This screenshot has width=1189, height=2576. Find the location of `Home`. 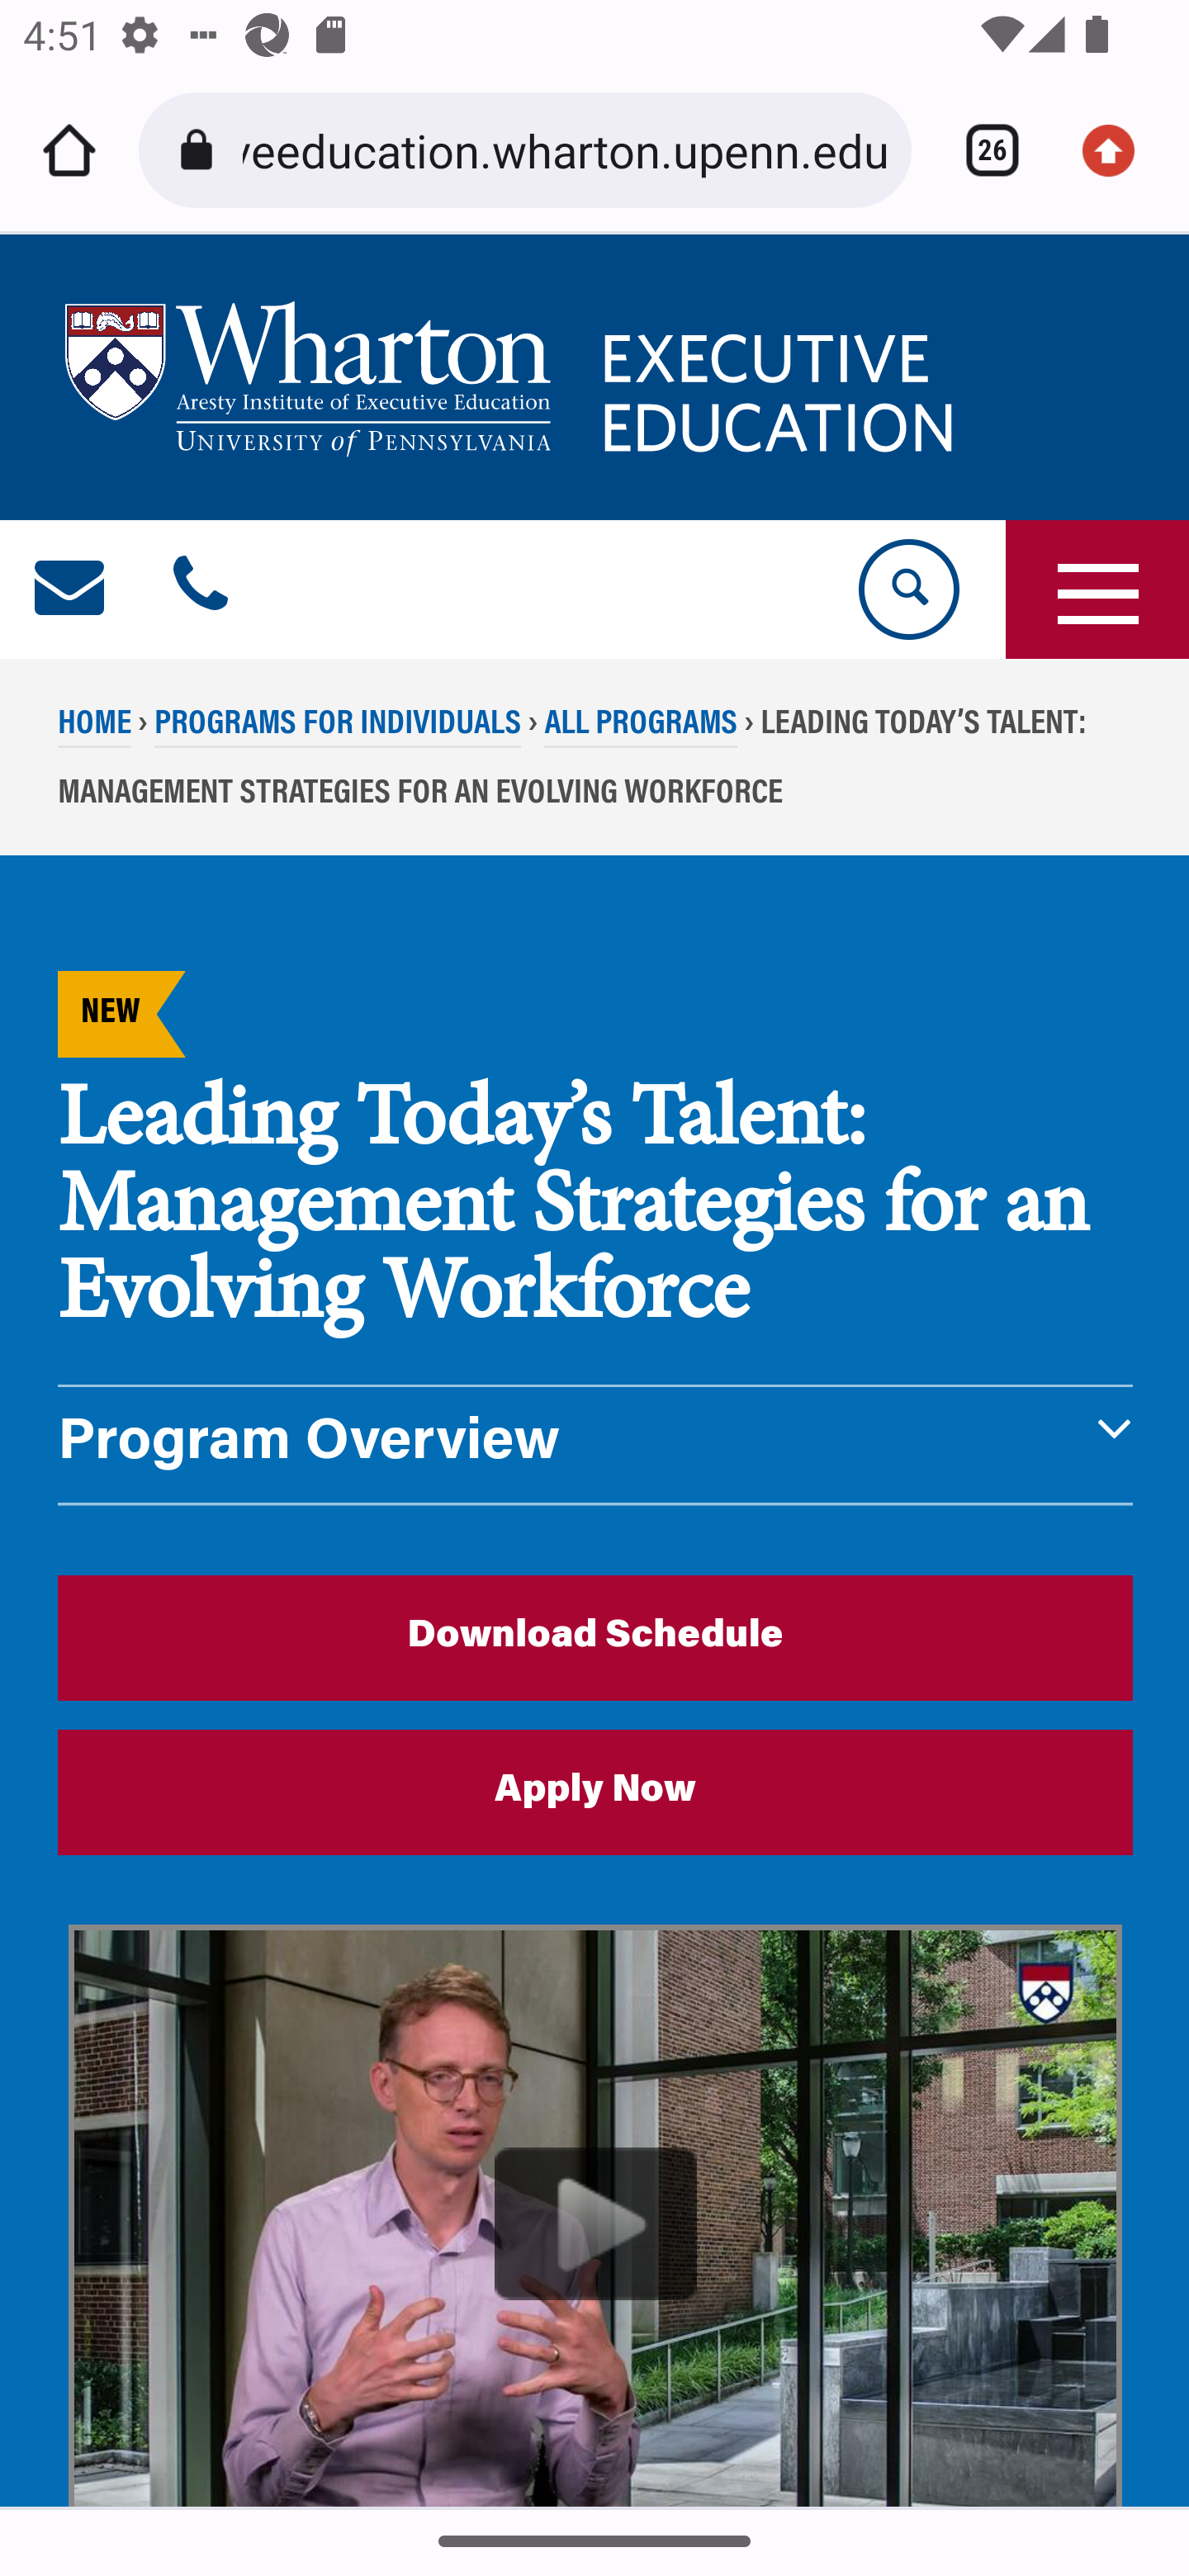

Home is located at coordinates (69, 150).